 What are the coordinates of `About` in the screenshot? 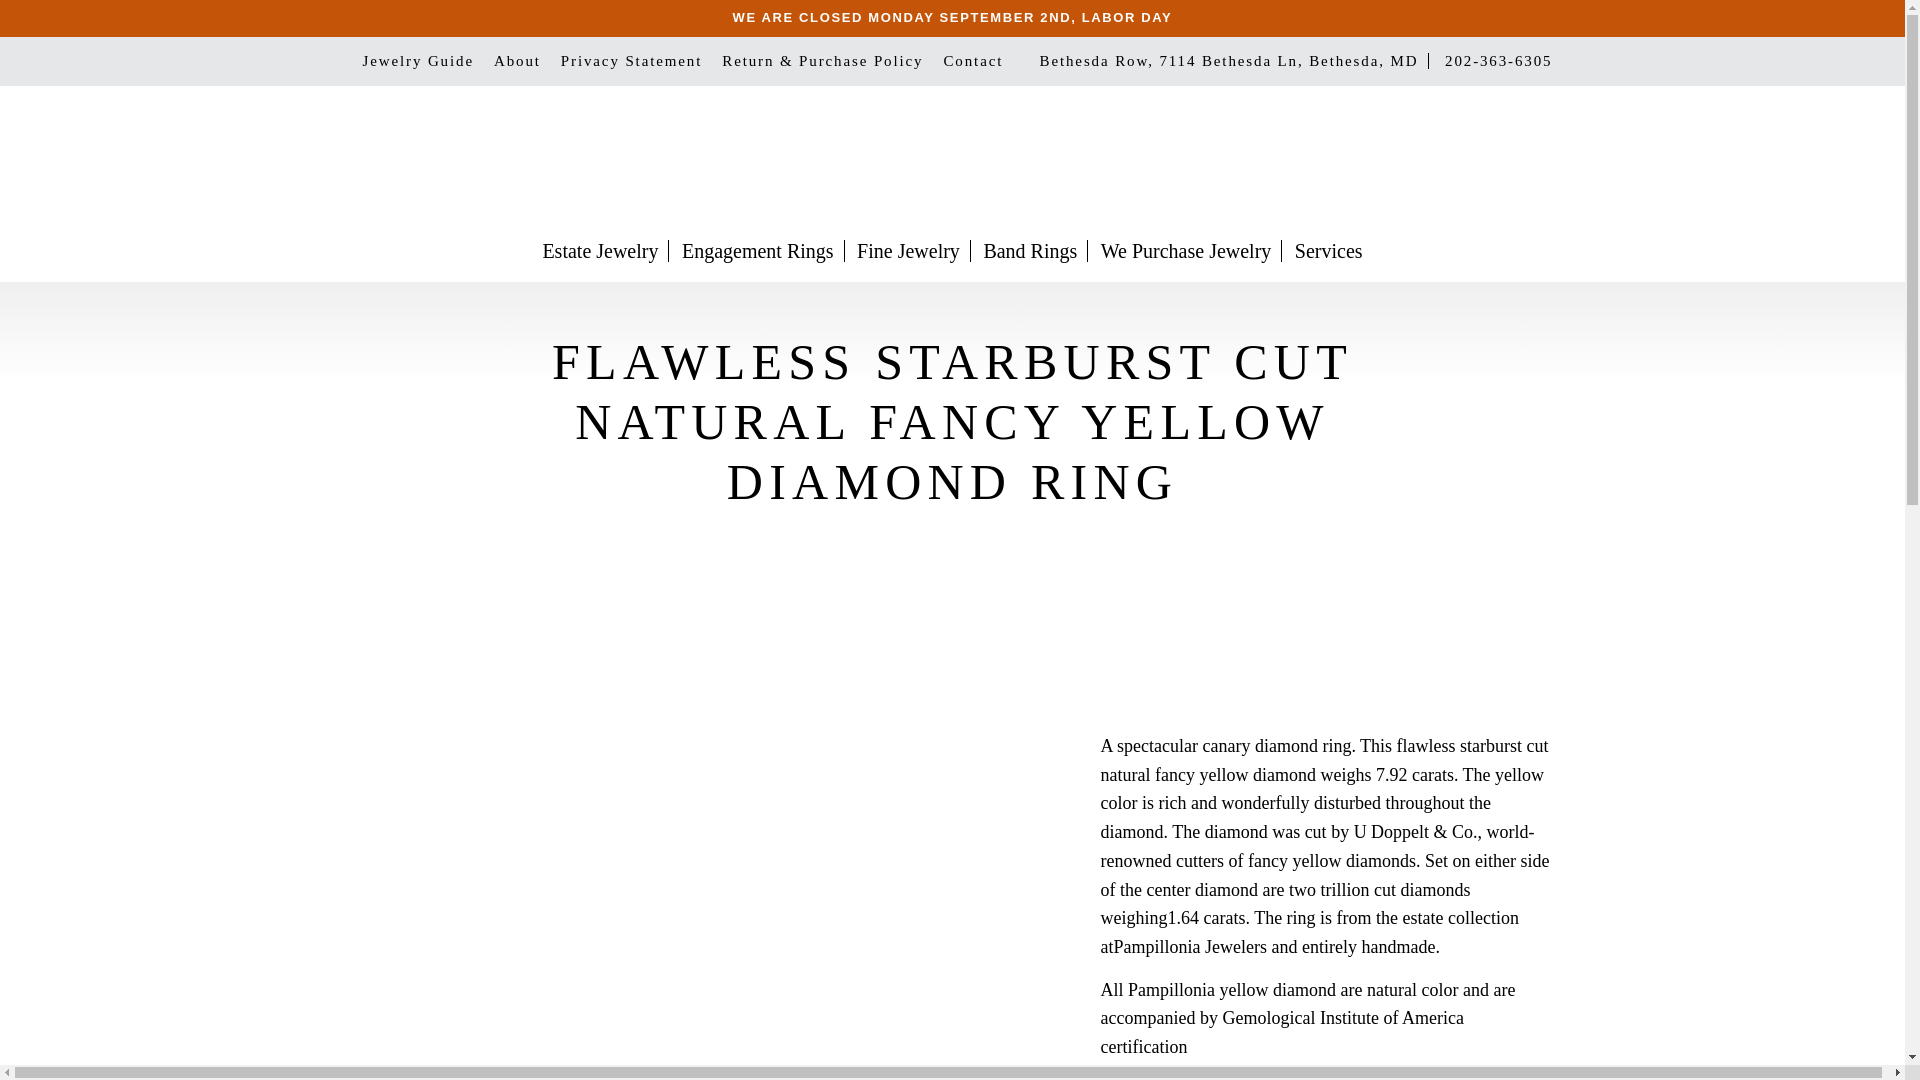 It's located at (517, 62).